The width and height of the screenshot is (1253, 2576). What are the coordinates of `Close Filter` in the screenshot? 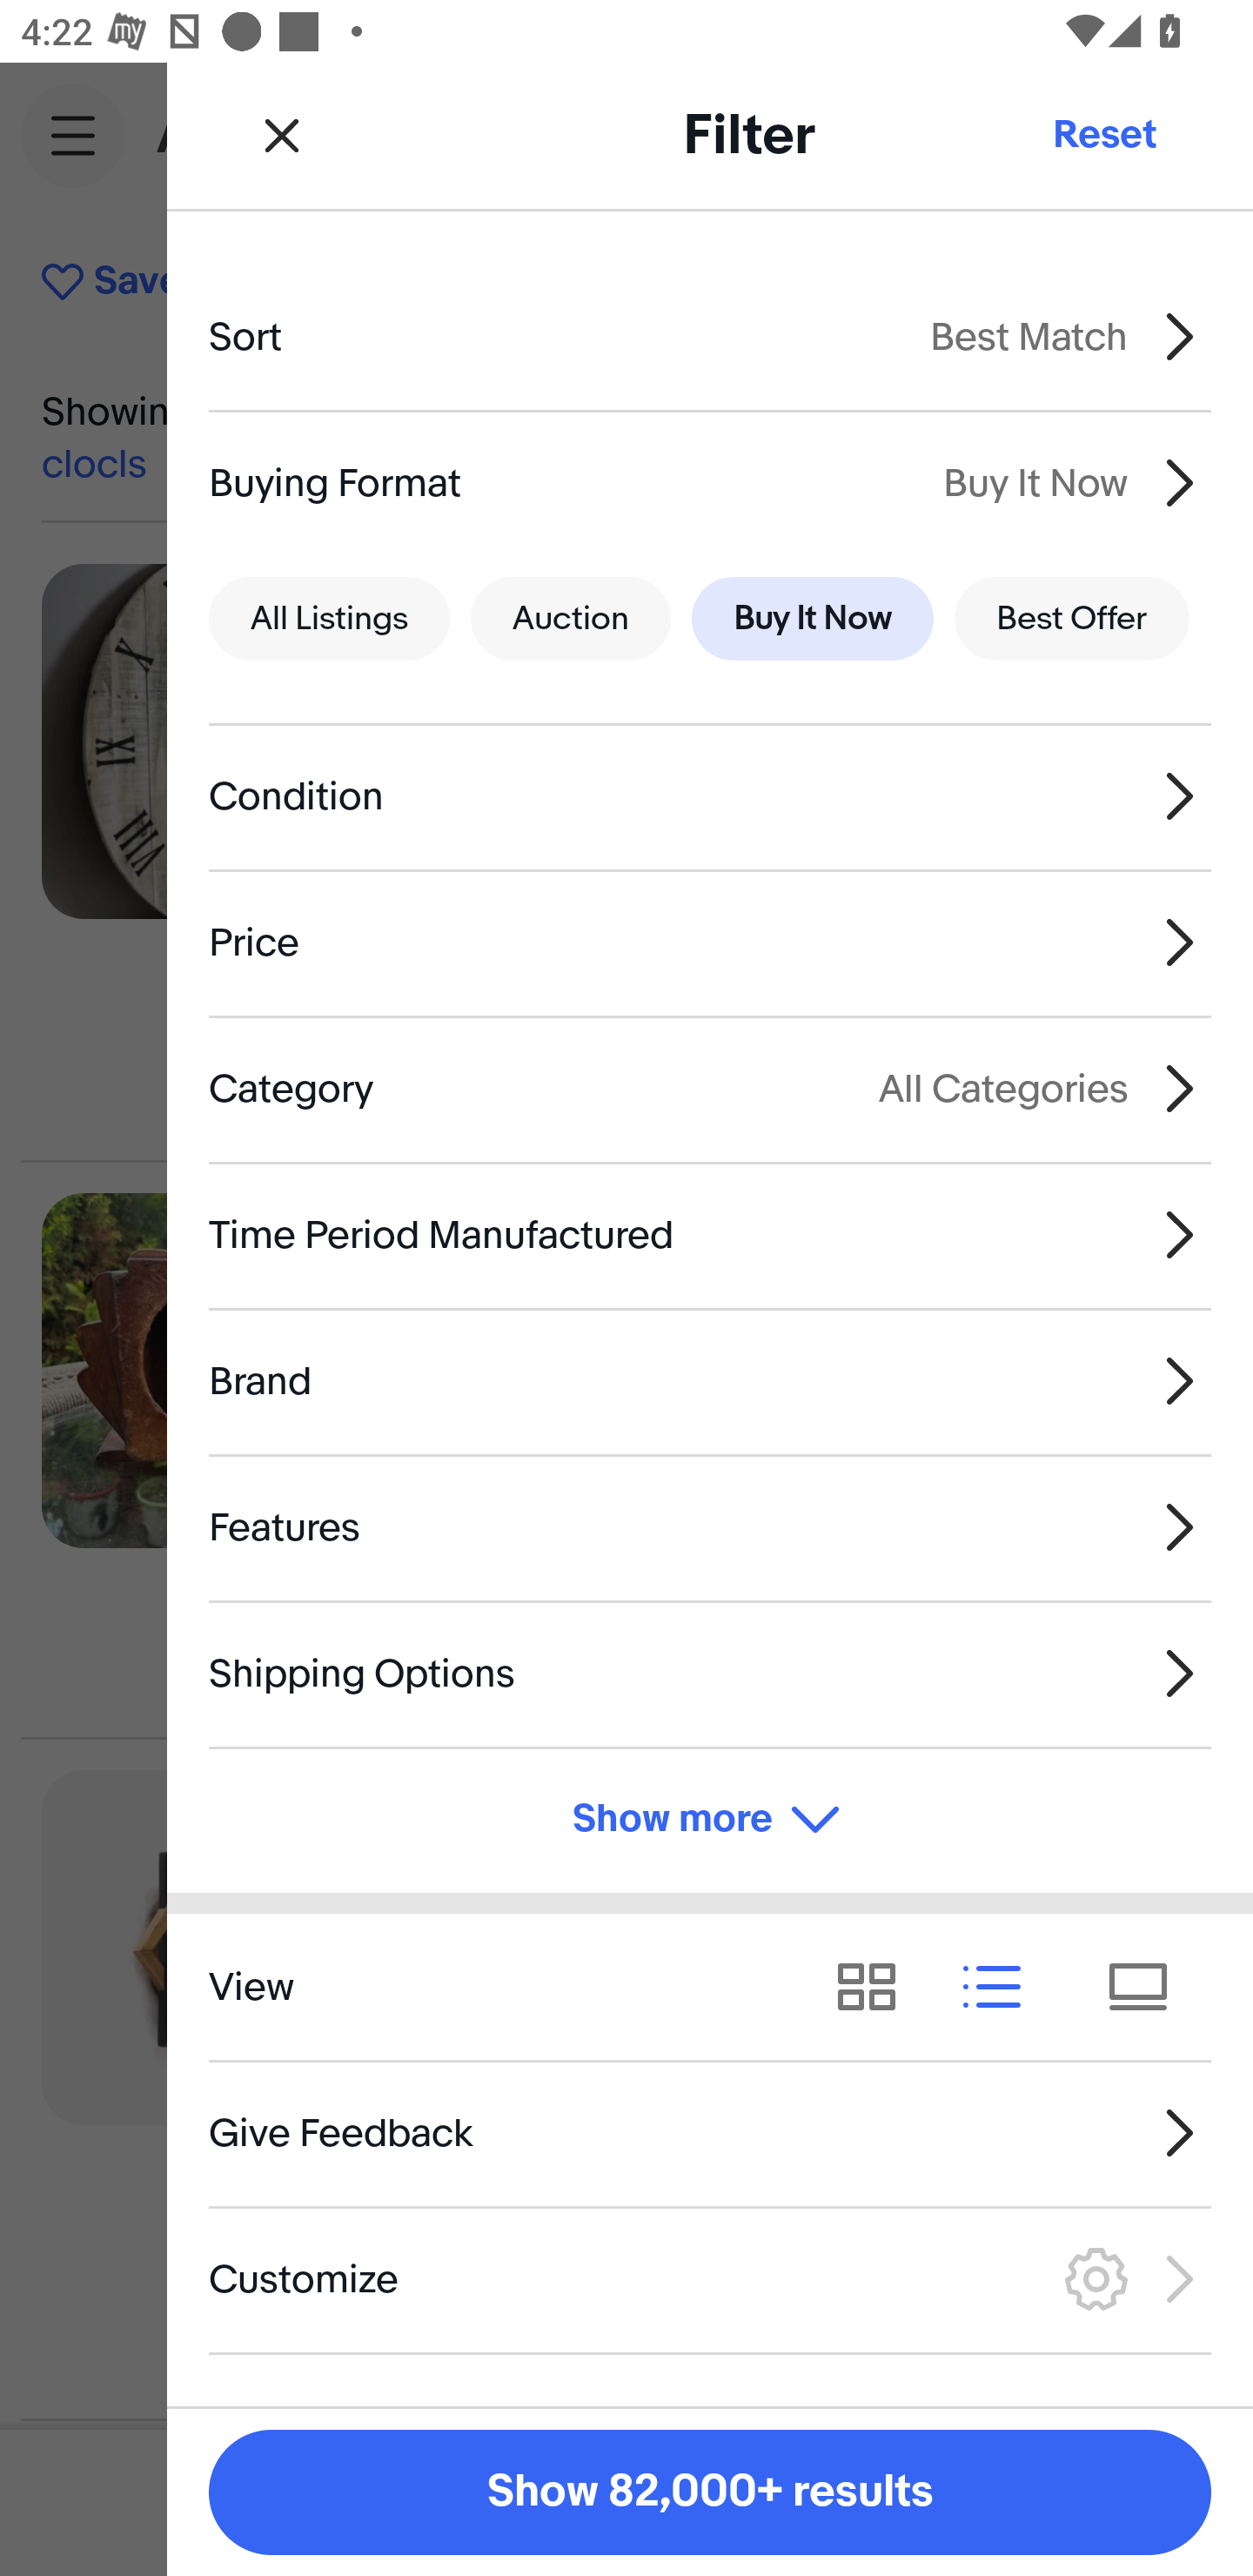 It's located at (282, 134).